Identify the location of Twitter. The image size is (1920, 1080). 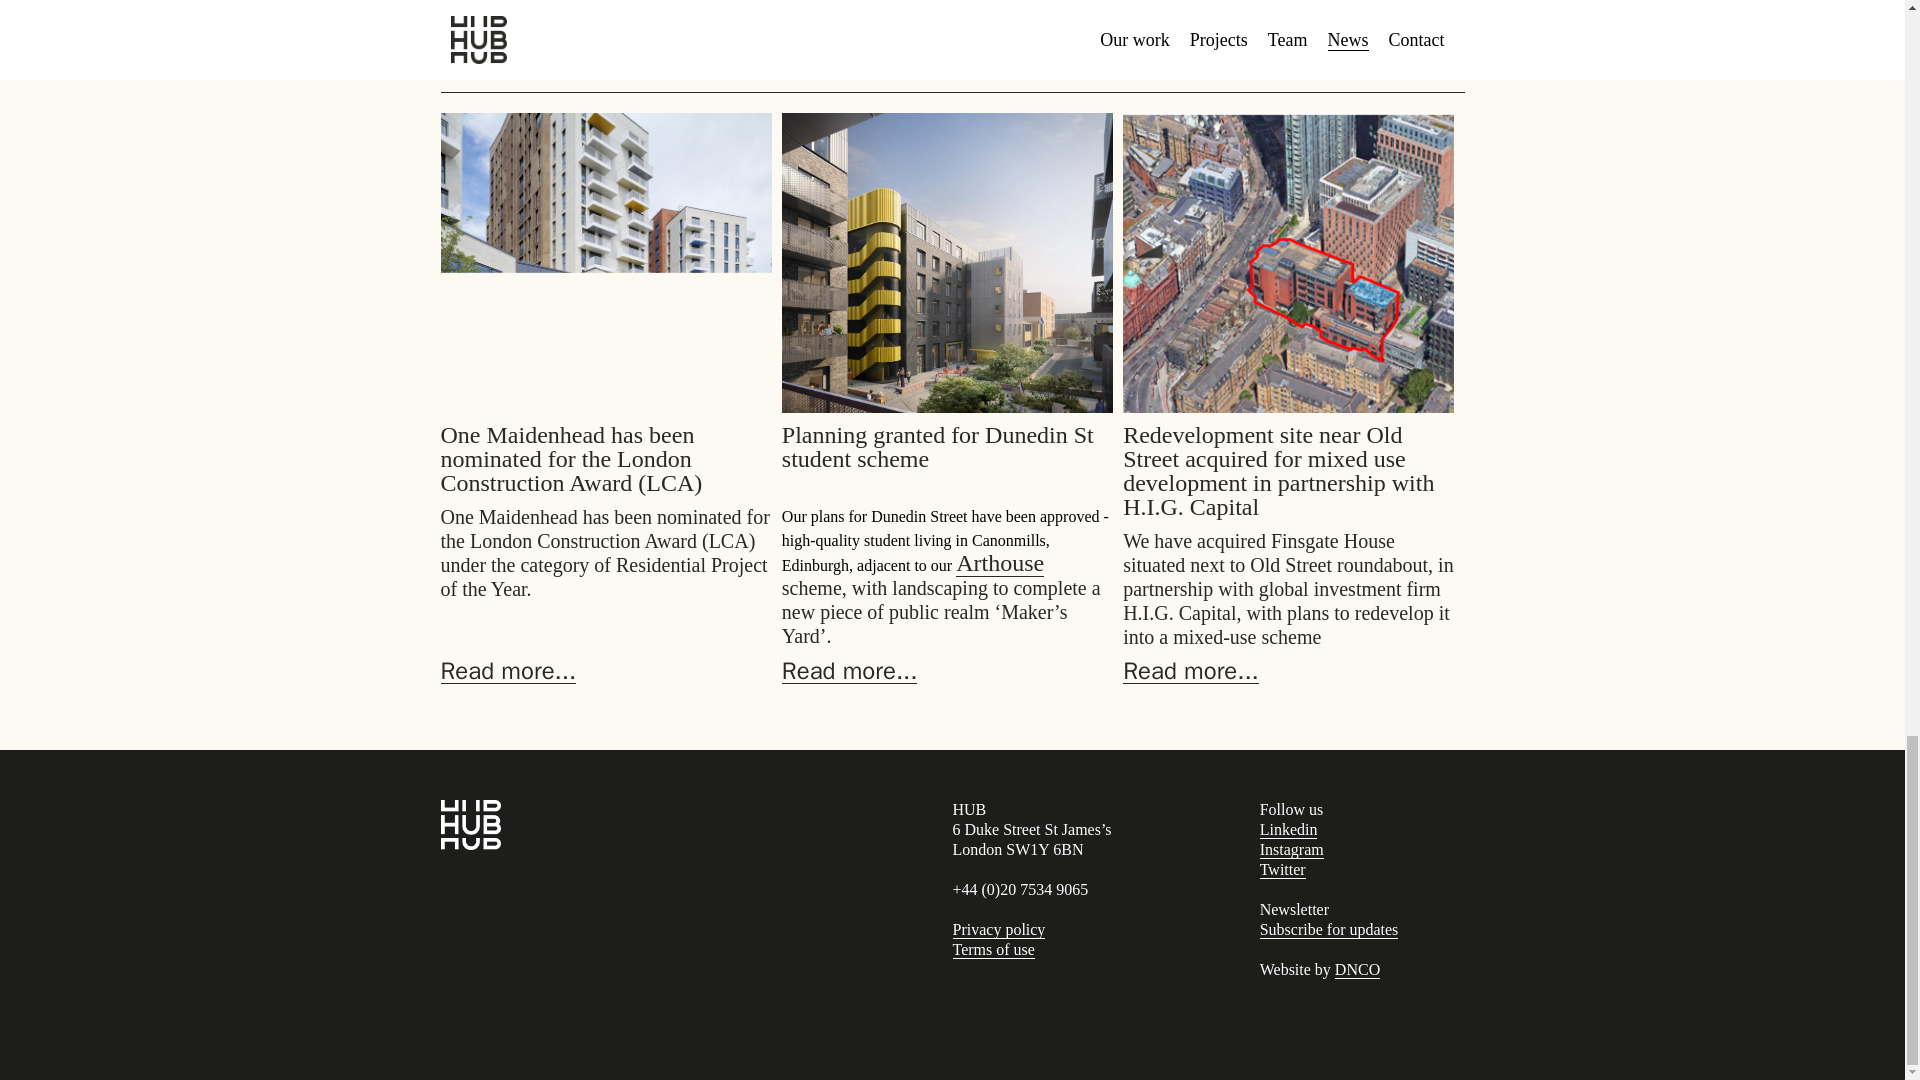
(1282, 870).